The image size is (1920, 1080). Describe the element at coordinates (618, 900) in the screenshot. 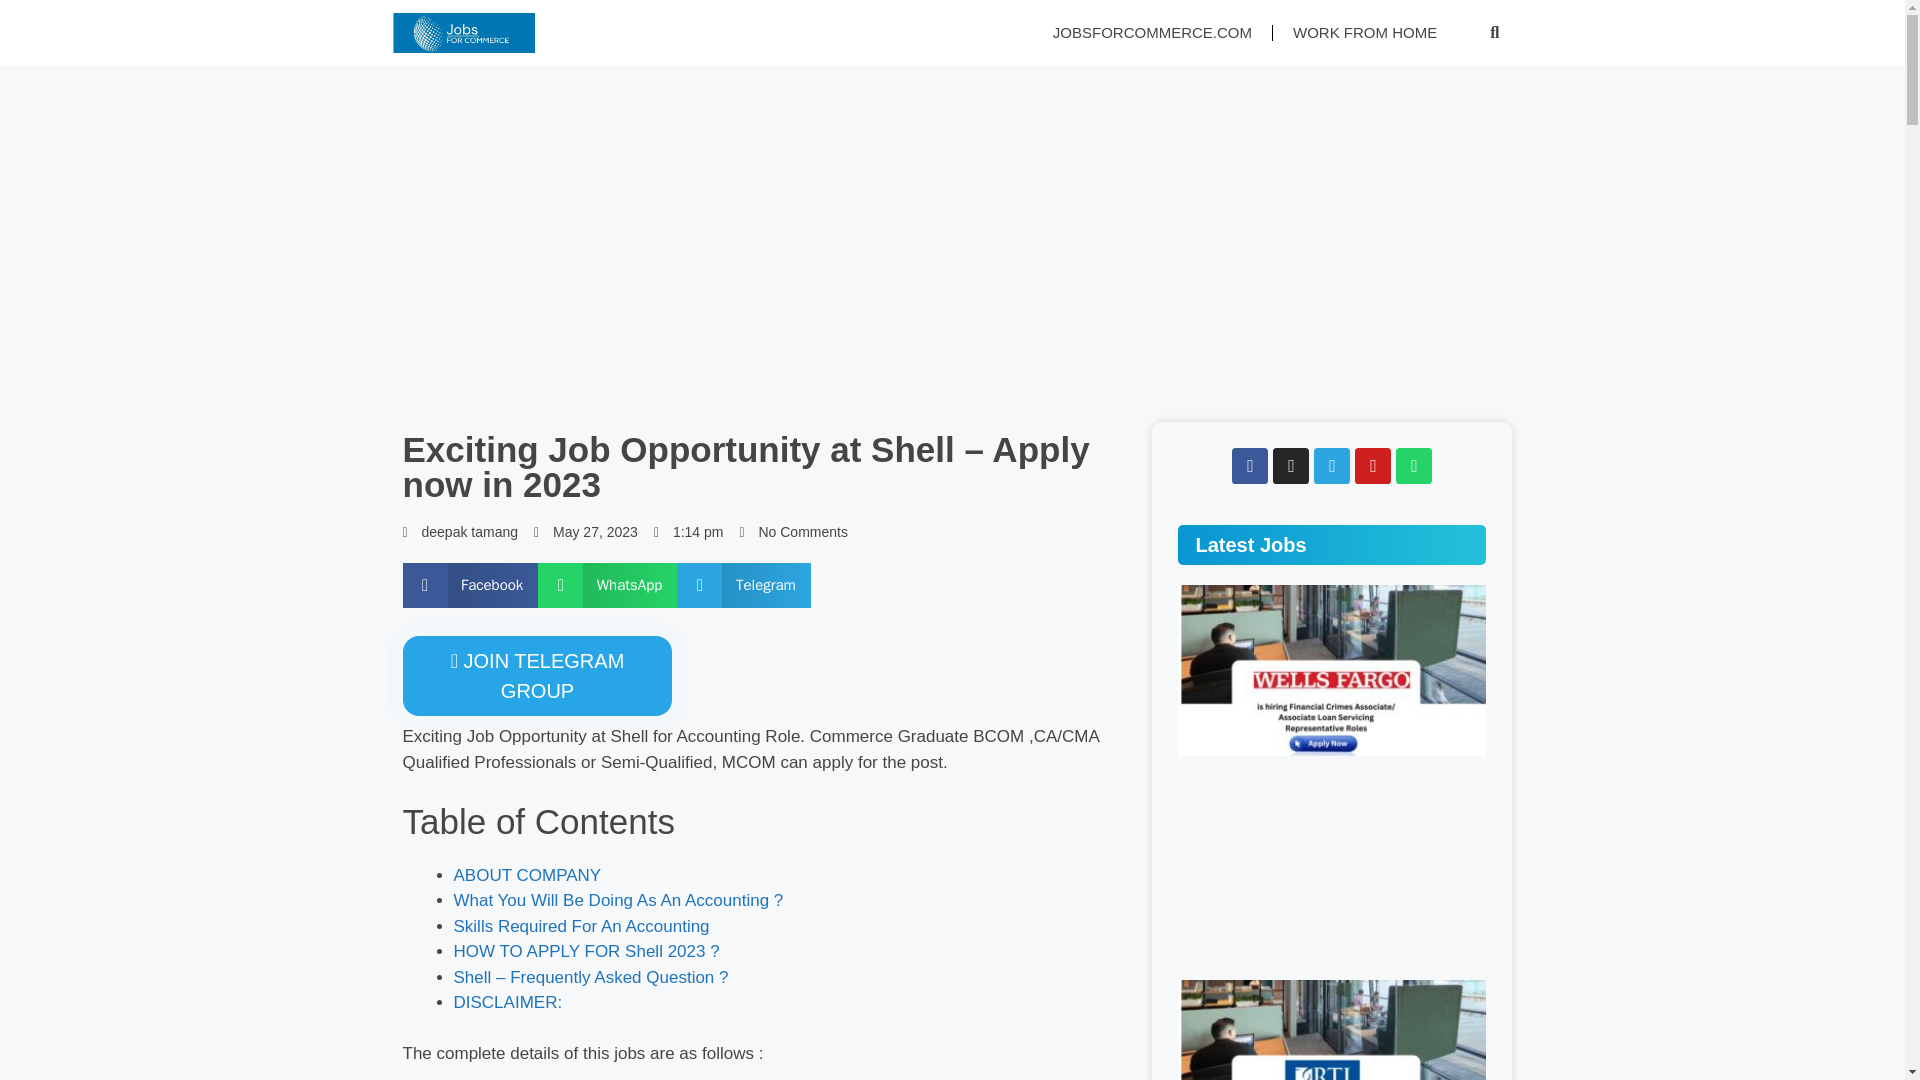

I see `What You Will Be Doing As An Accounting ?` at that location.